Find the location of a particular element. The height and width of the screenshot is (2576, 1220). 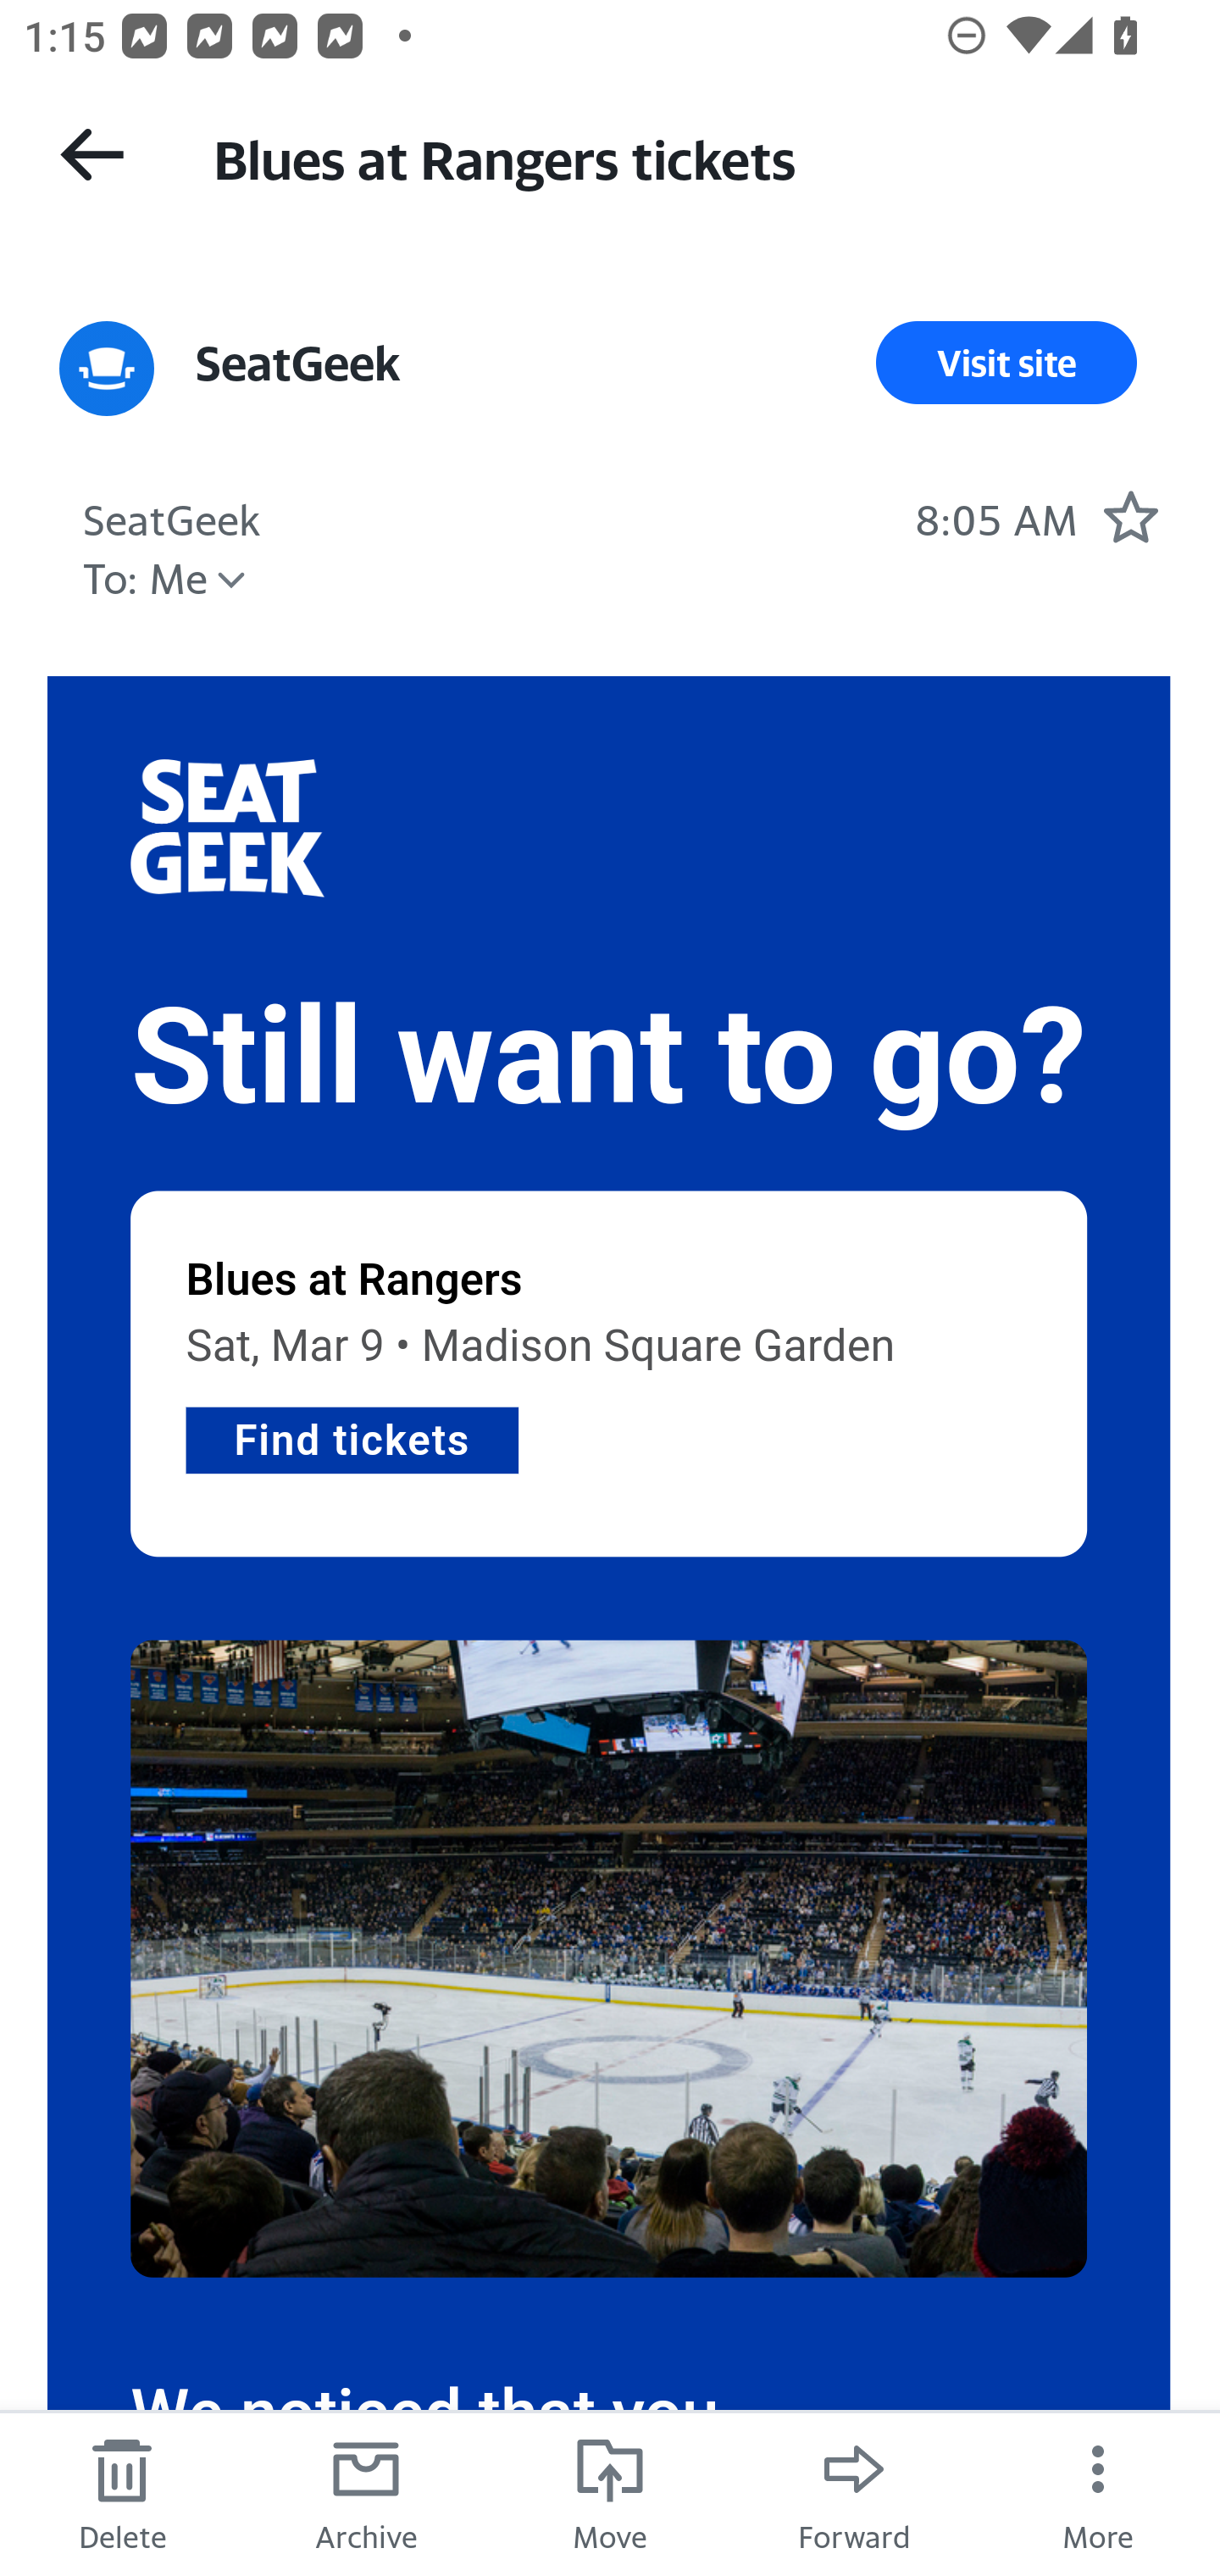

Forward is located at coordinates (854, 2493).